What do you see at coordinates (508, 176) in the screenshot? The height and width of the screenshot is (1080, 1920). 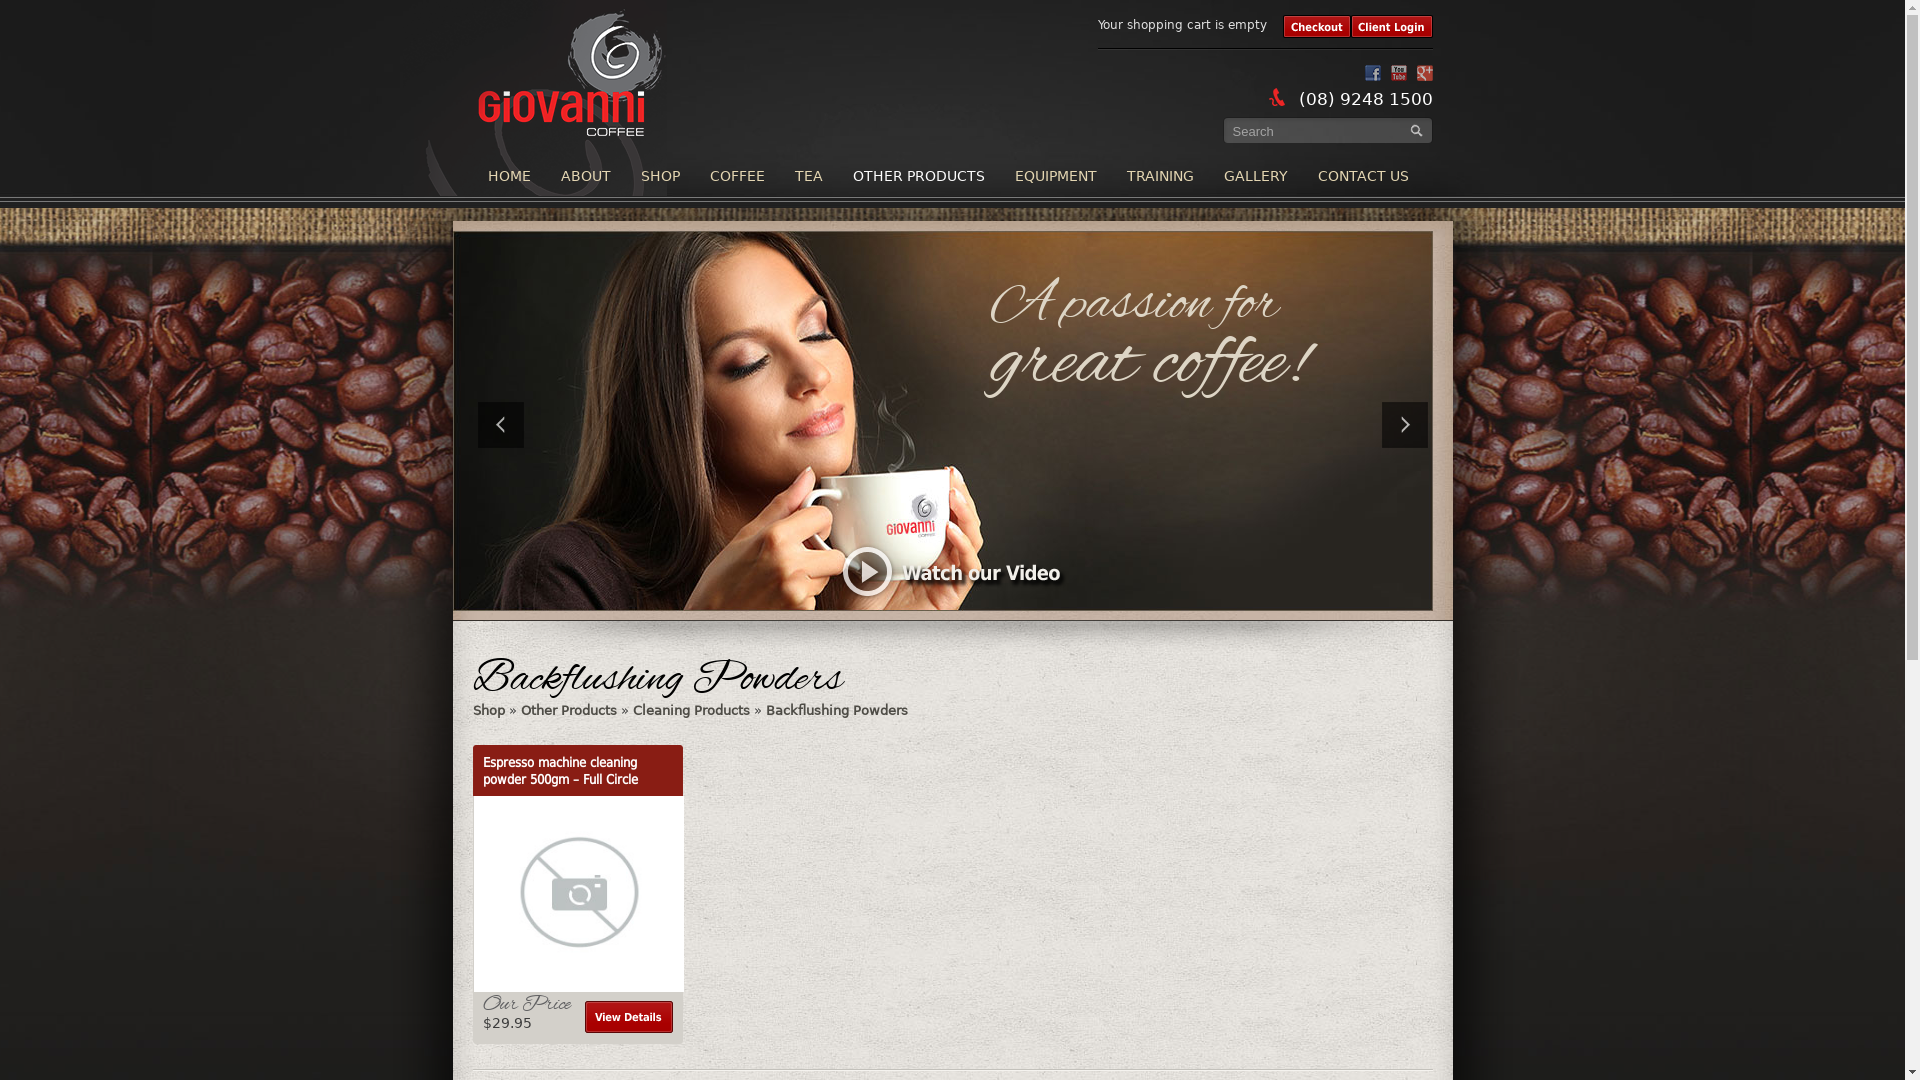 I see `HOME` at bounding box center [508, 176].